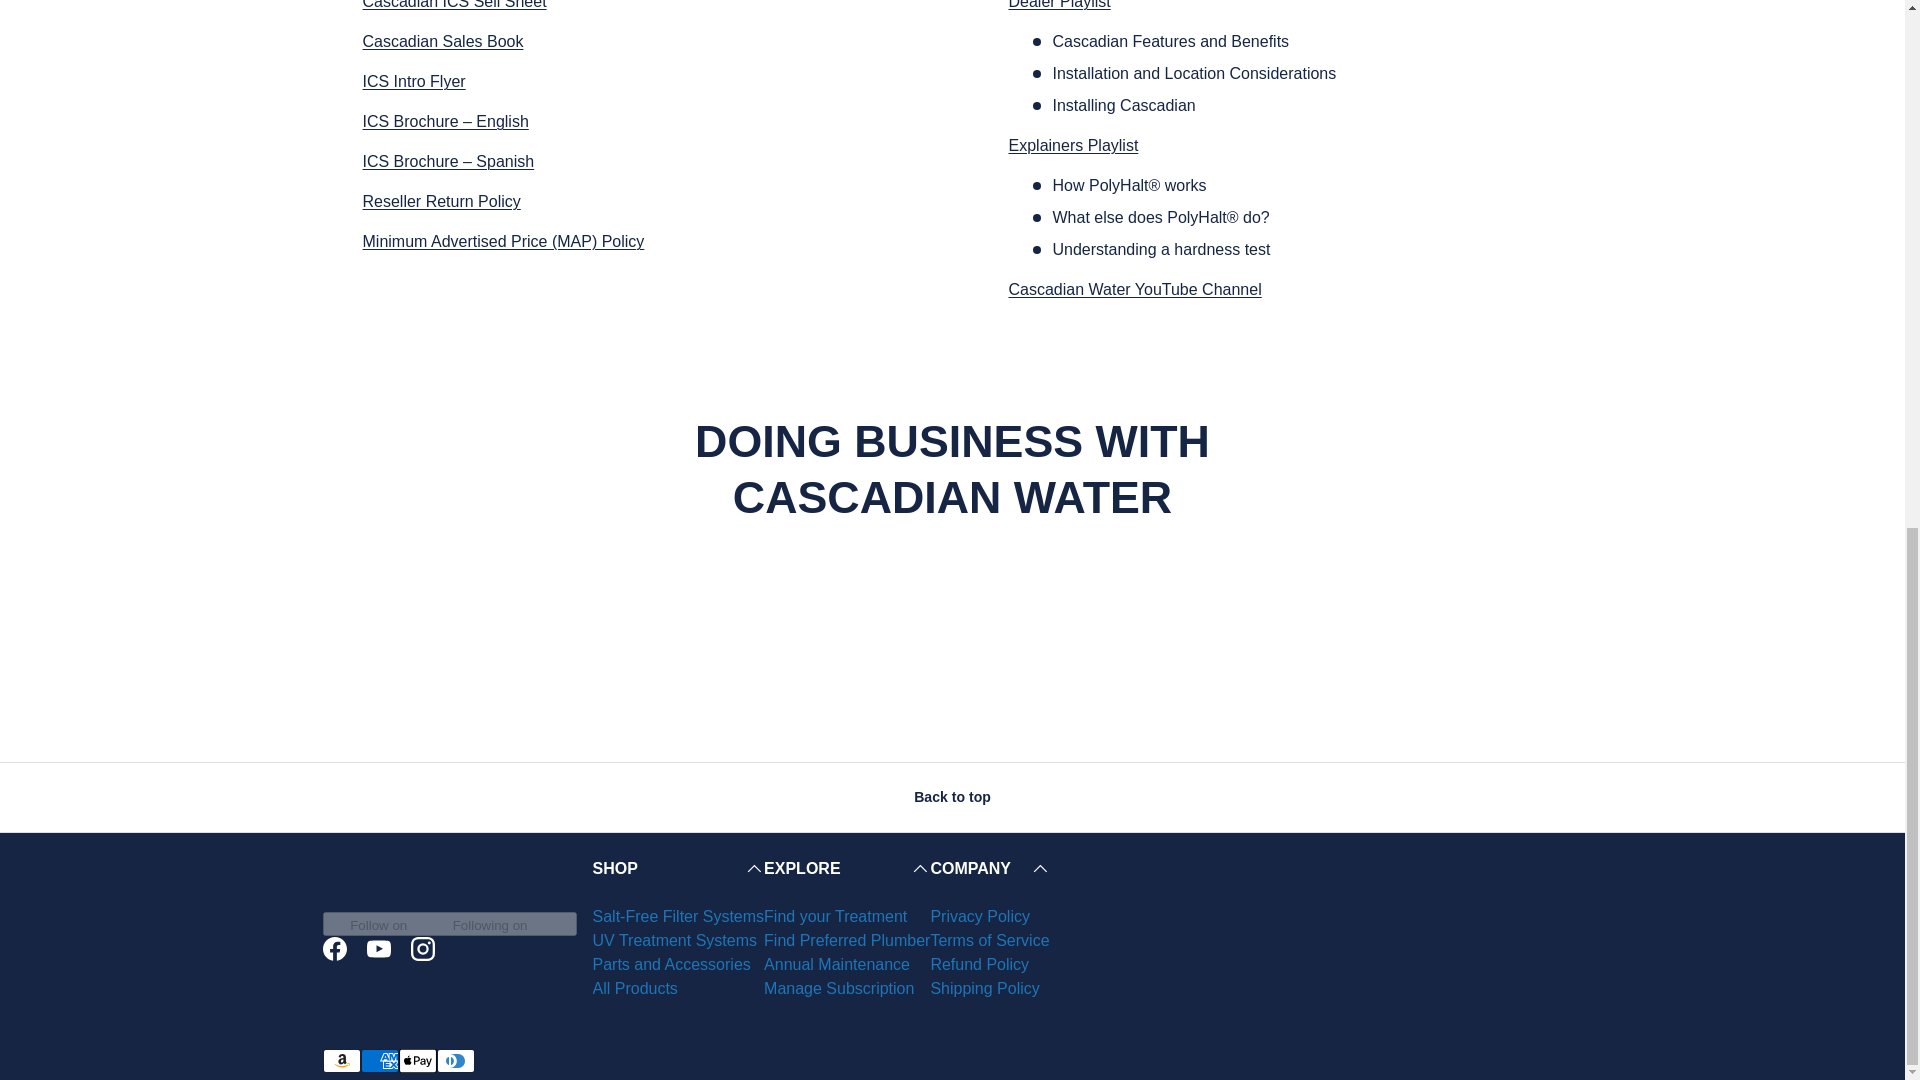  Describe the element at coordinates (454, 4) in the screenshot. I see `Cascadian ICS Sell Sheet` at that location.